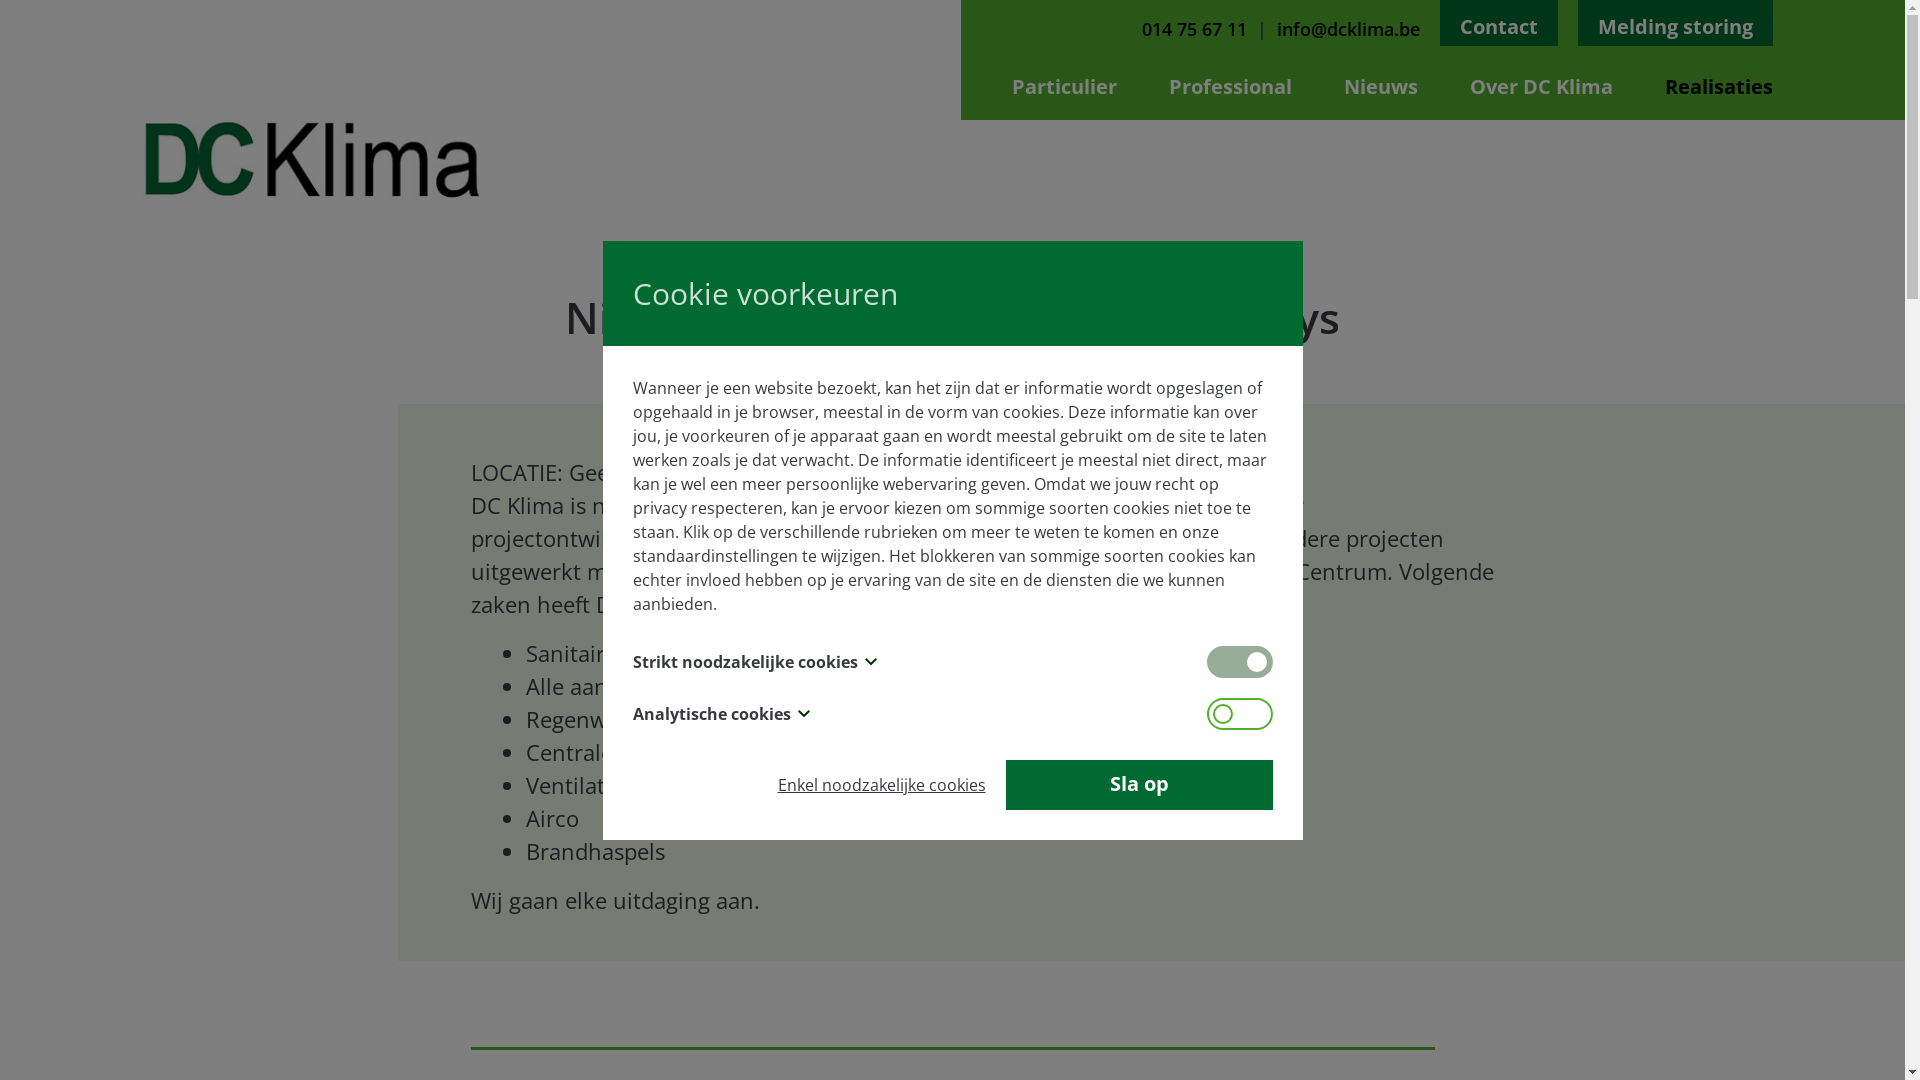  What do you see at coordinates (1676, 23) in the screenshot?
I see `Melding storing` at bounding box center [1676, 23].